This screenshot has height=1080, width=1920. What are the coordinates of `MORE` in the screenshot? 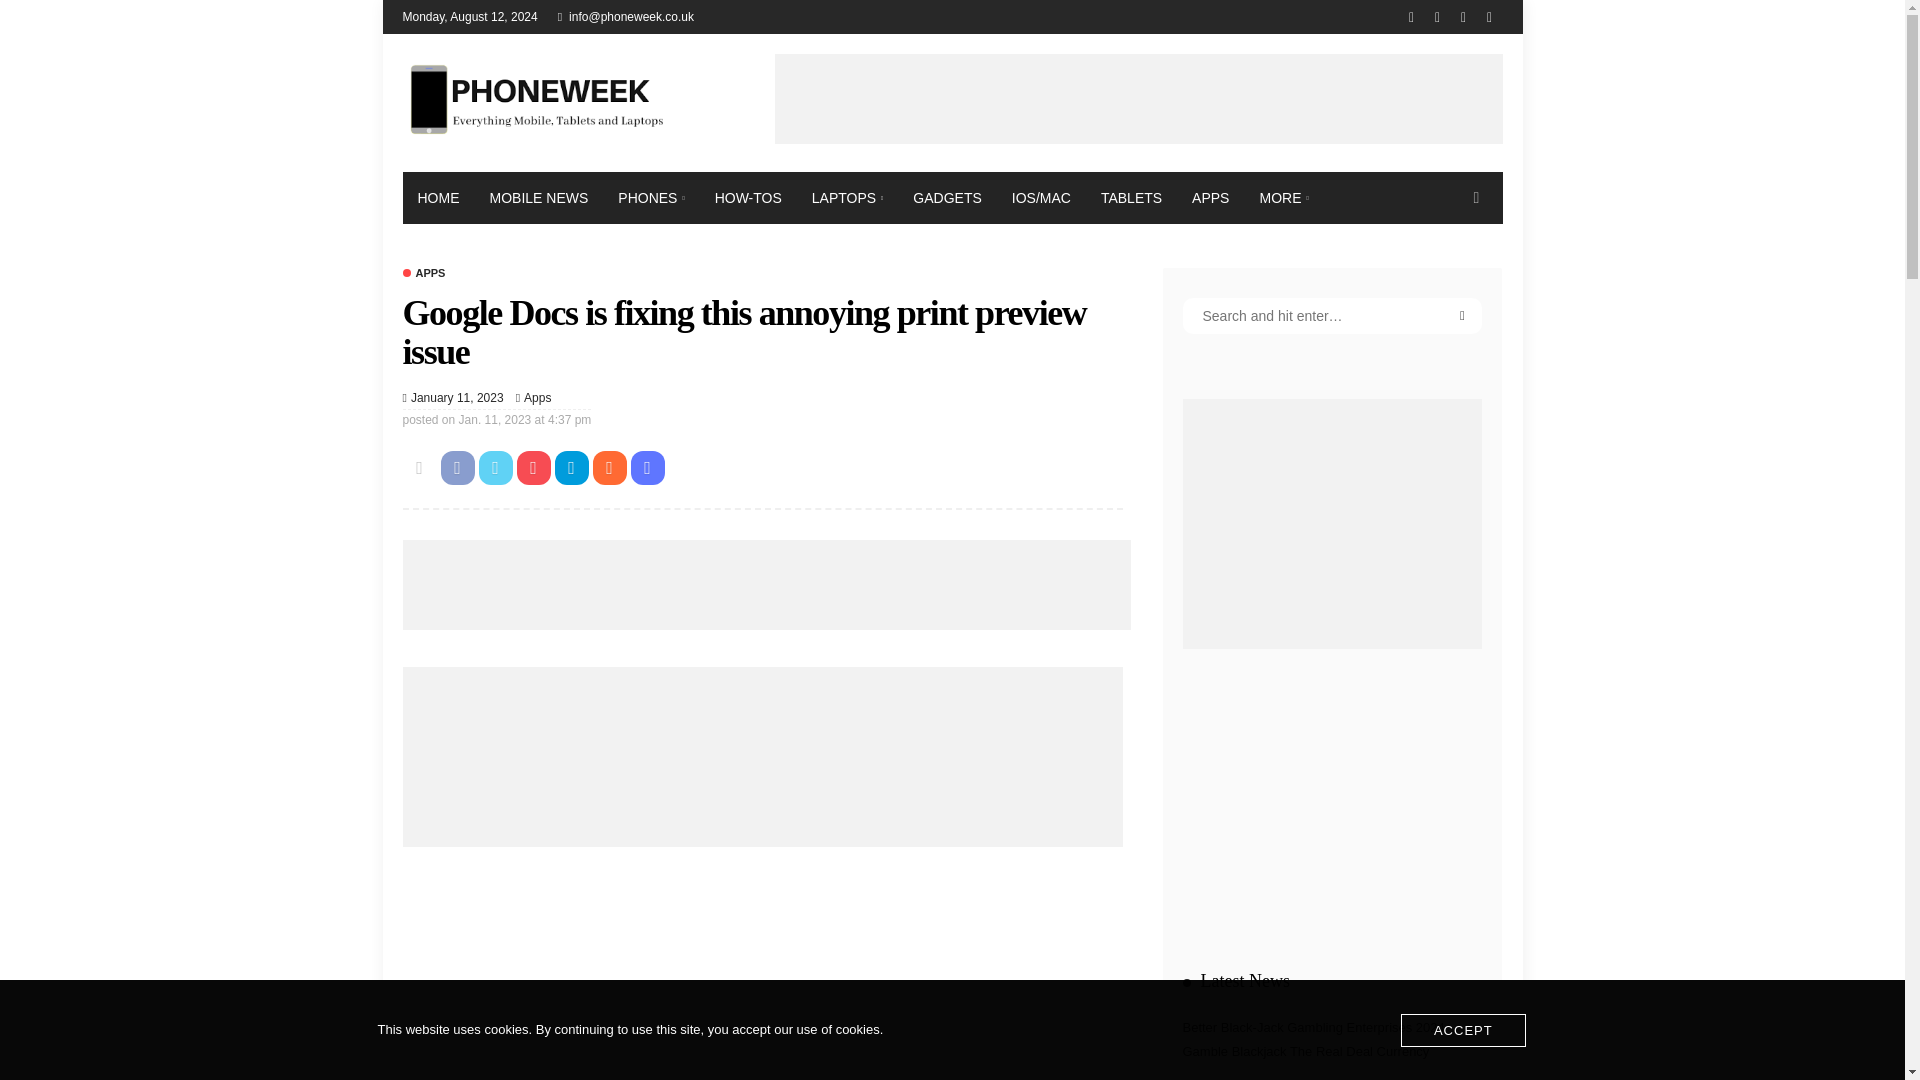 It's located at (1283, 197).